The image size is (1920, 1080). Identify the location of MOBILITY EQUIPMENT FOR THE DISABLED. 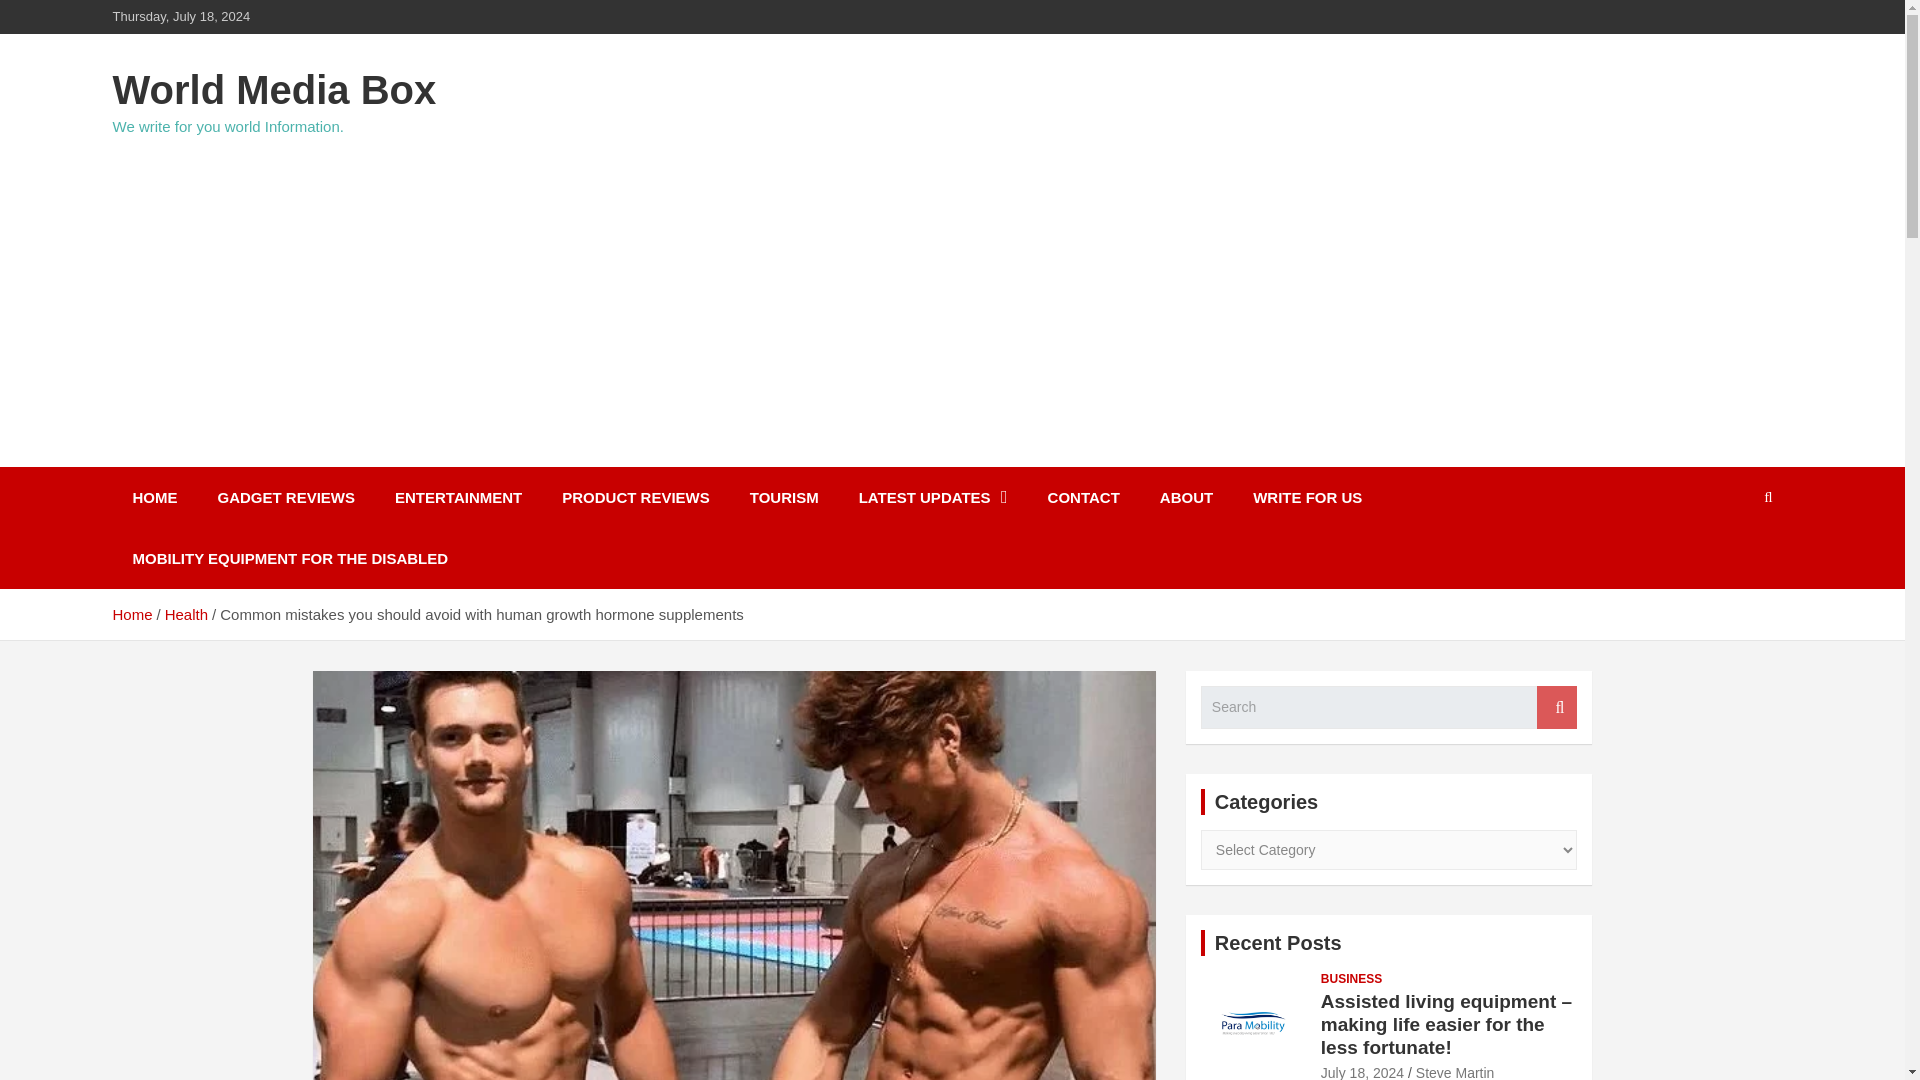
(290, 558).